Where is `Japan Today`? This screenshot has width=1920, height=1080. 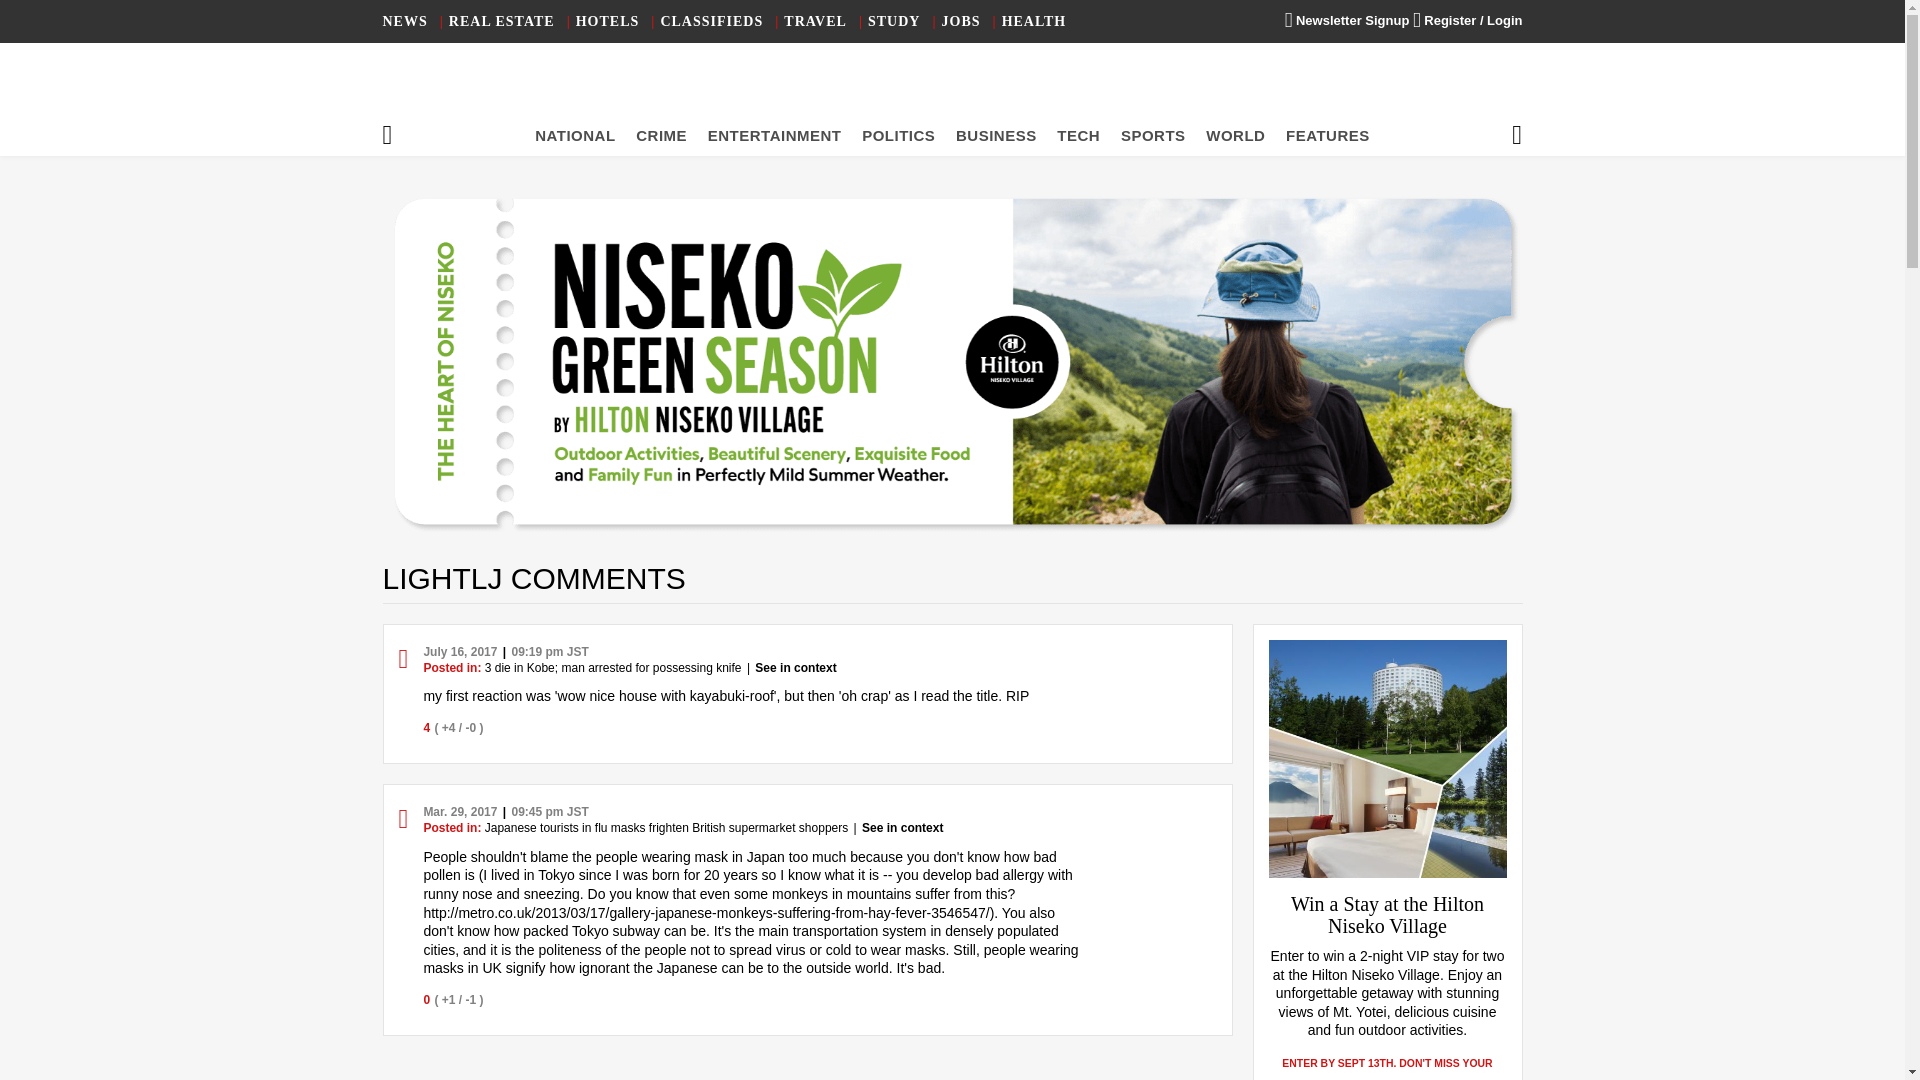 Japan Today is located at coordinates (952, 90).